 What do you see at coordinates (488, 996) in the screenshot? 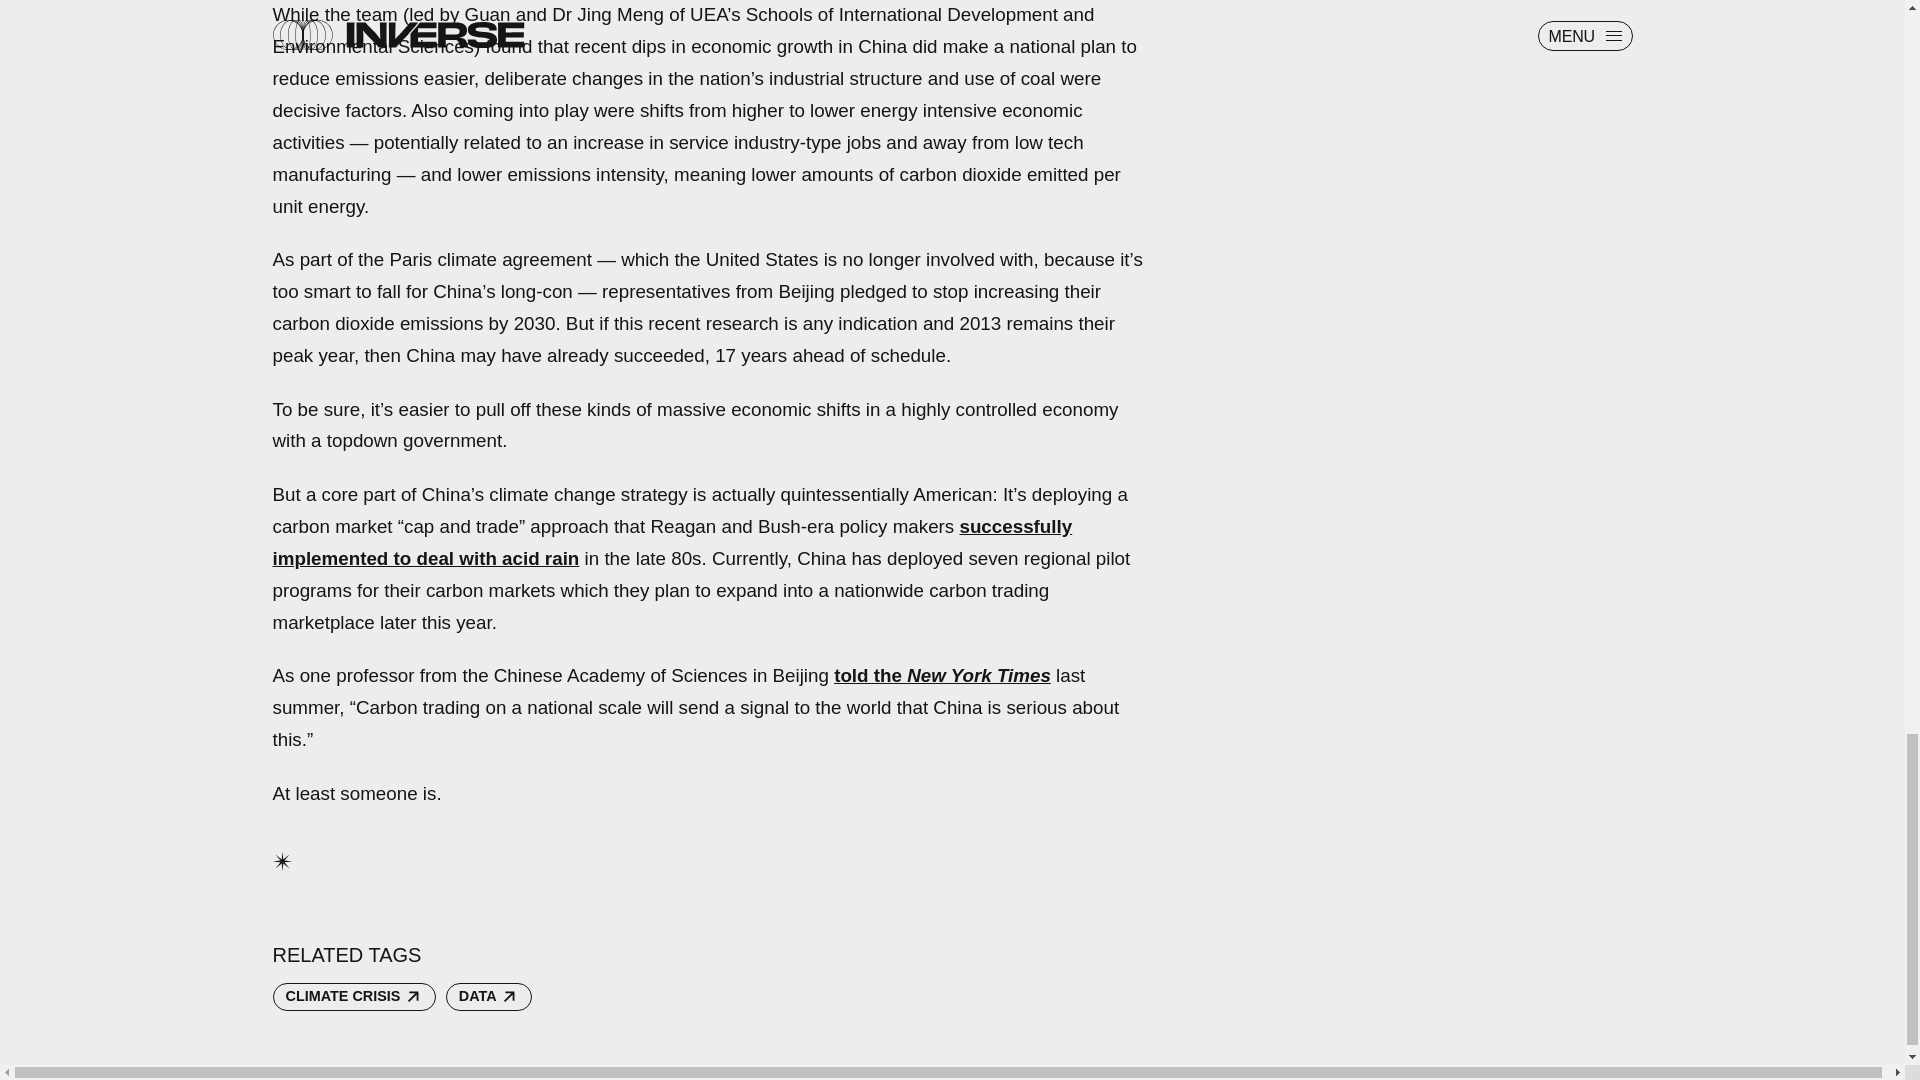
I see `DATA` at bounding box center [488, 996].